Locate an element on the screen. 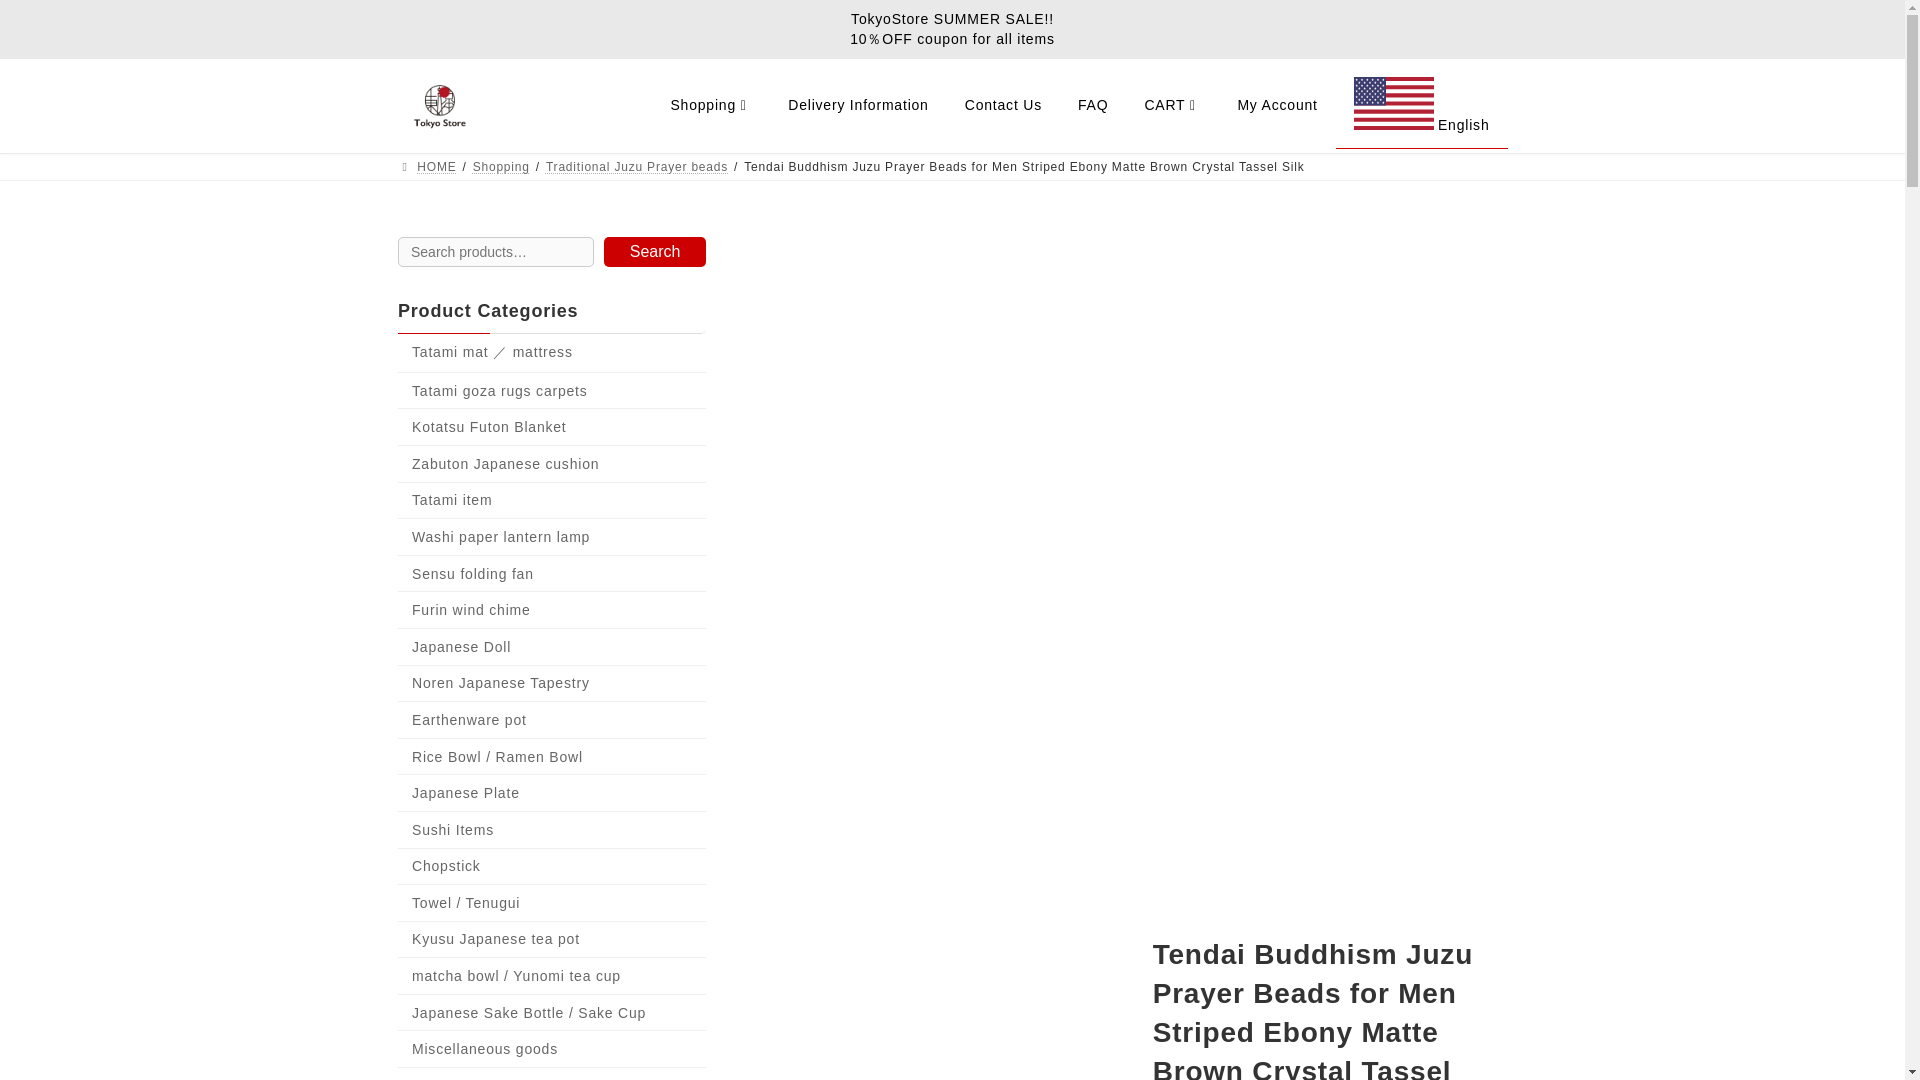 The height and width of the screenshot is (1080, 1920). Tatami item is located at coordinates (552, 500).